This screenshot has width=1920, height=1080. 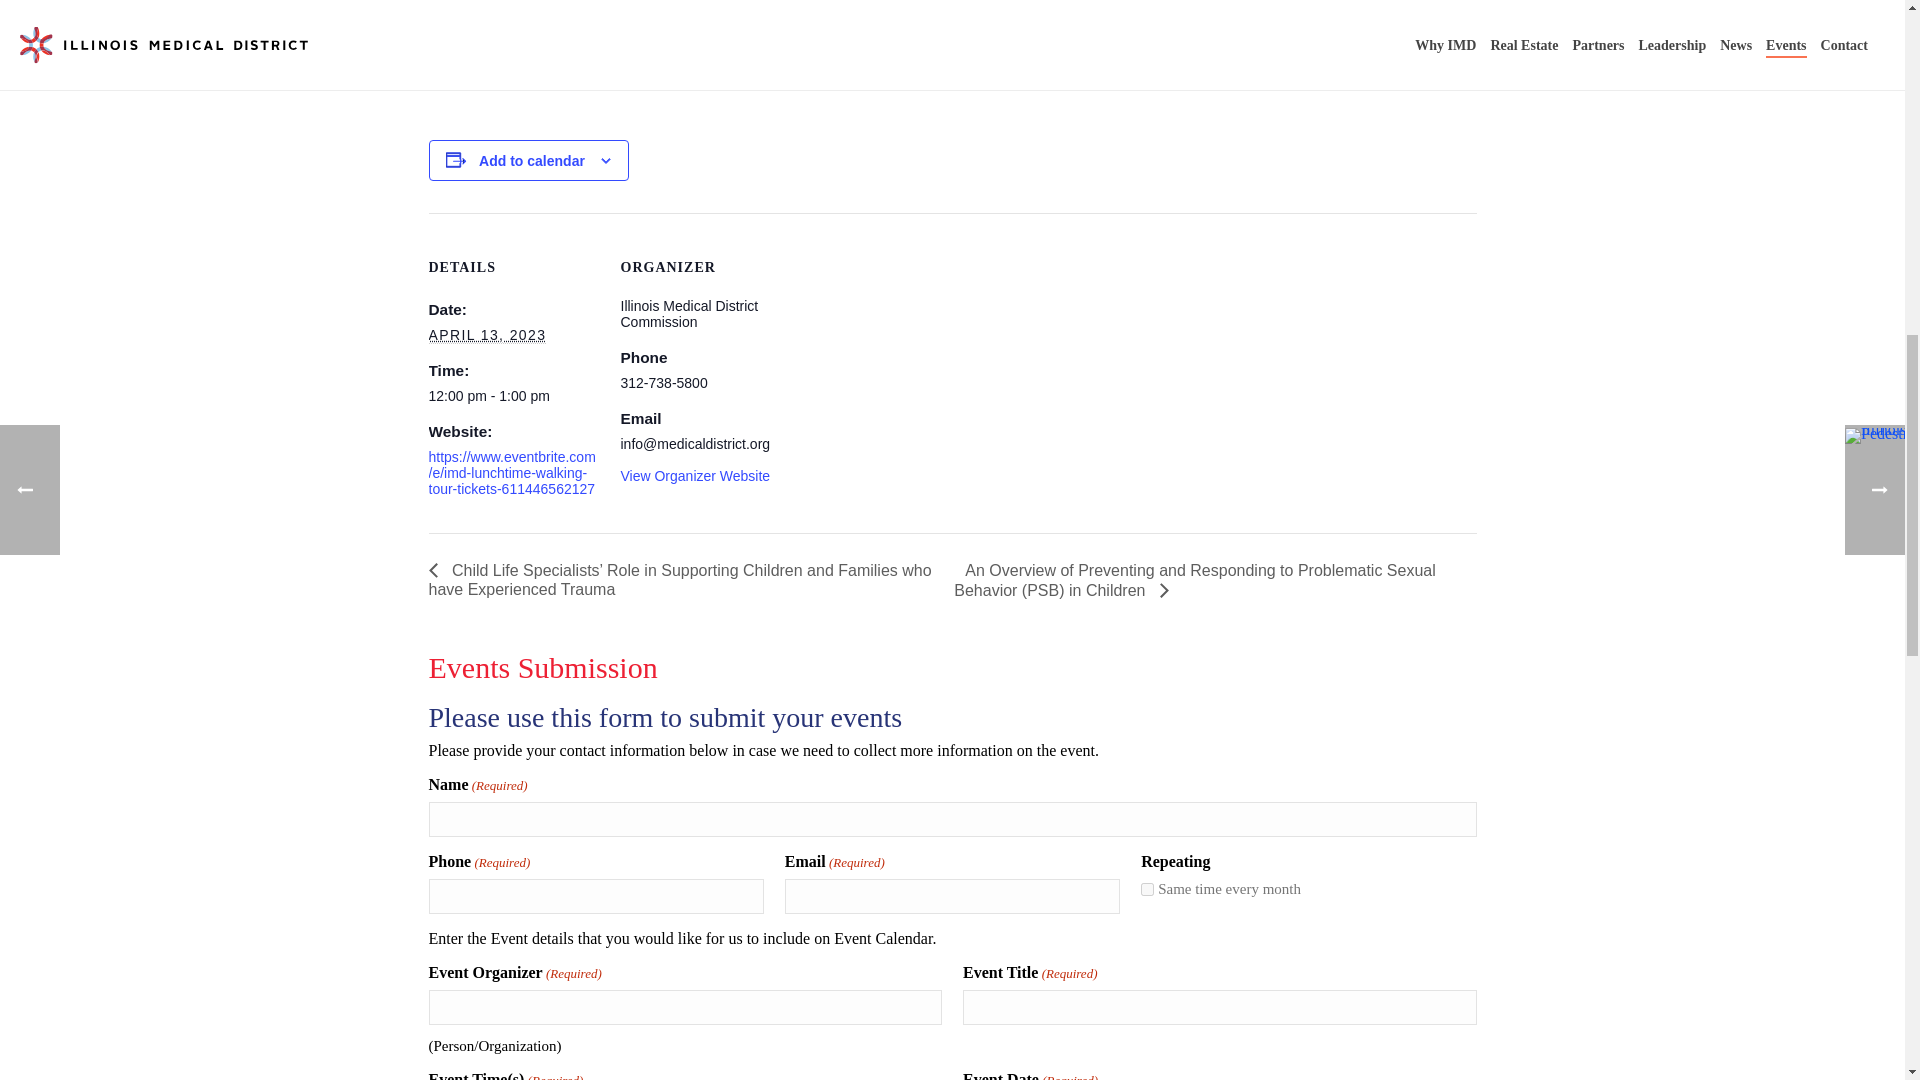 I want to click on Add to calendar, so click(x=532, y=160).